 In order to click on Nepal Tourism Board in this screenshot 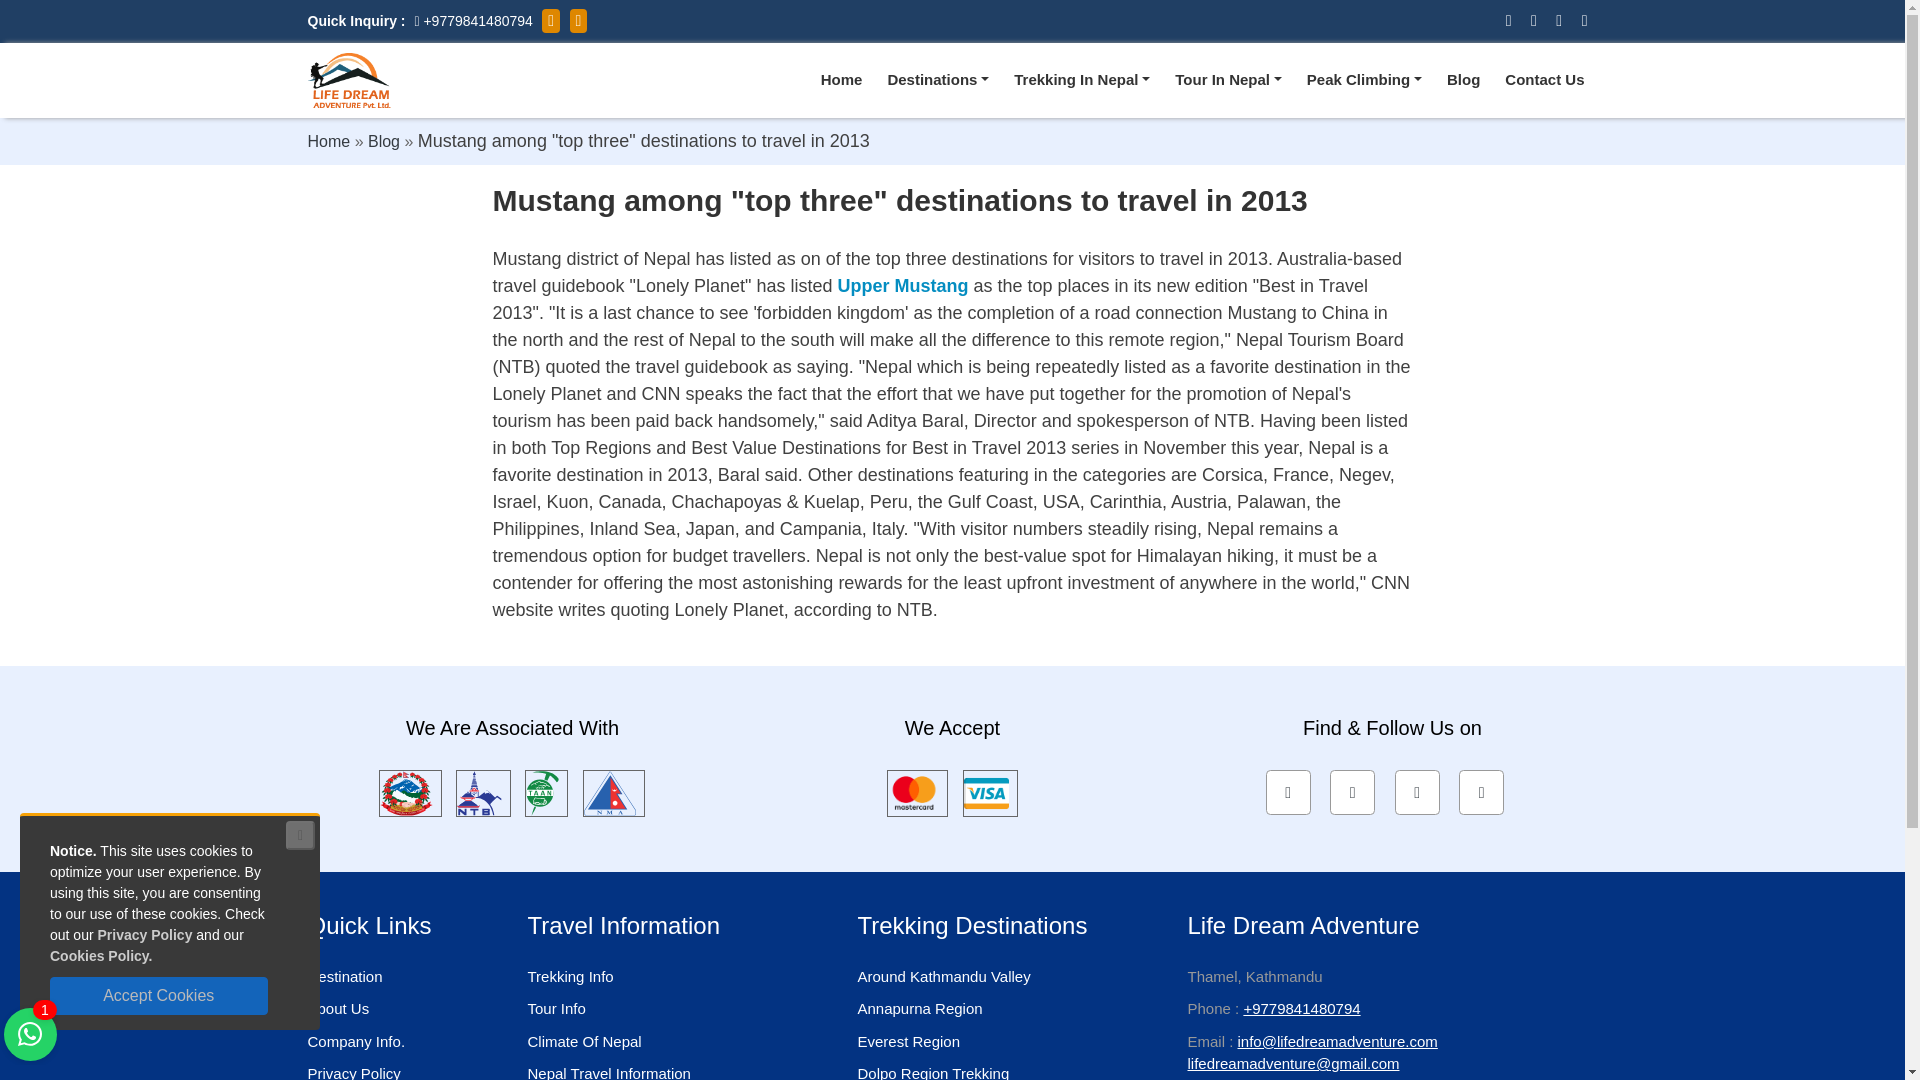, I will do `click(482, 792)`.